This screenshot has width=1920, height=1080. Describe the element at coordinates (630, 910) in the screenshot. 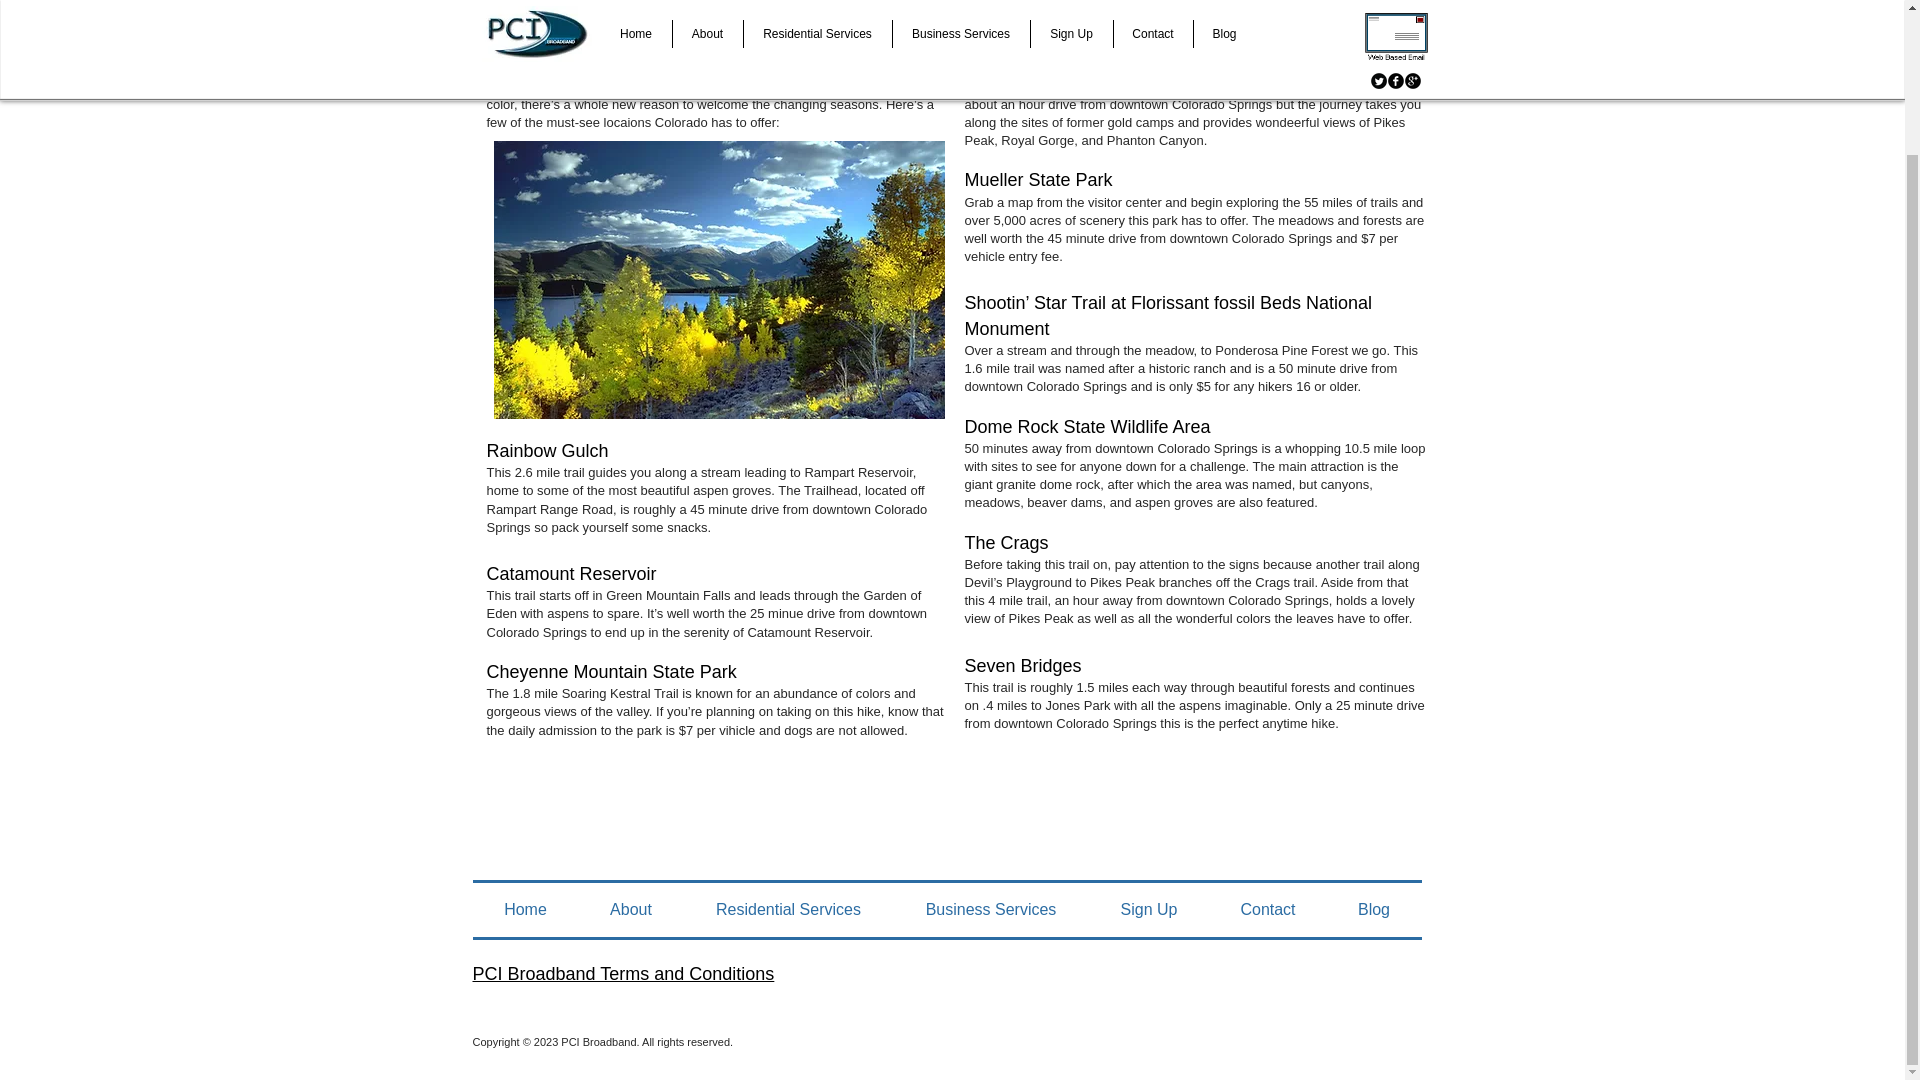

I see `About` at that location.